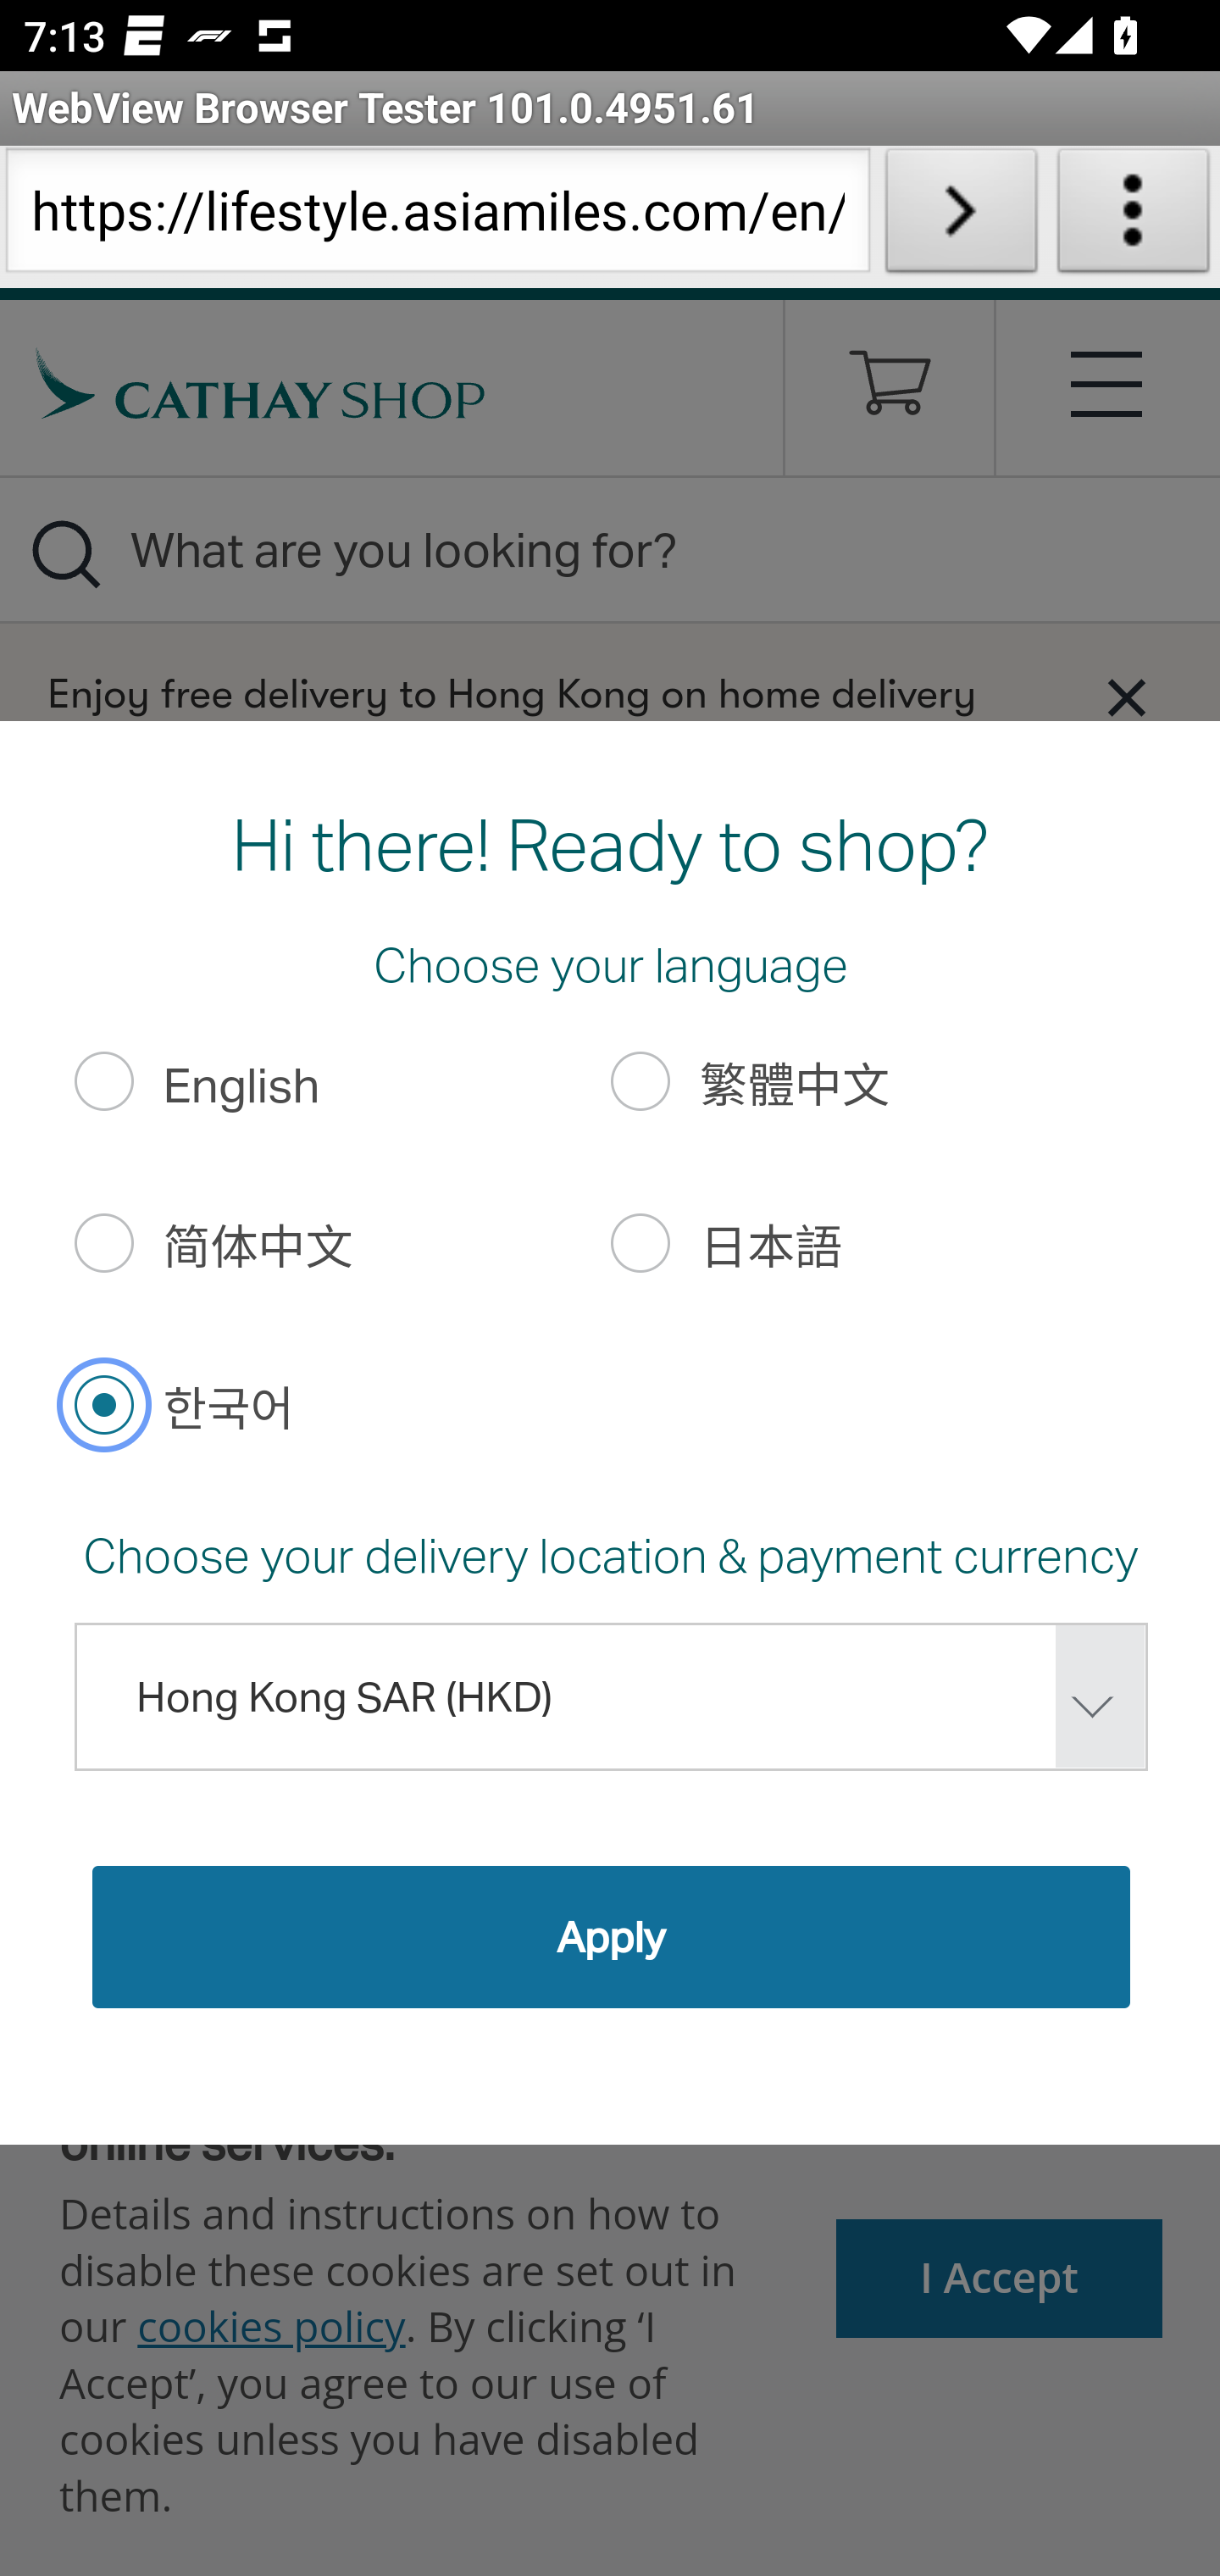 This screenshot has width=1220, height=2576. What do you see at coordinates (1134, 217) in the screenshot?
I see `About WebView` at bounding box center [1134, 217].